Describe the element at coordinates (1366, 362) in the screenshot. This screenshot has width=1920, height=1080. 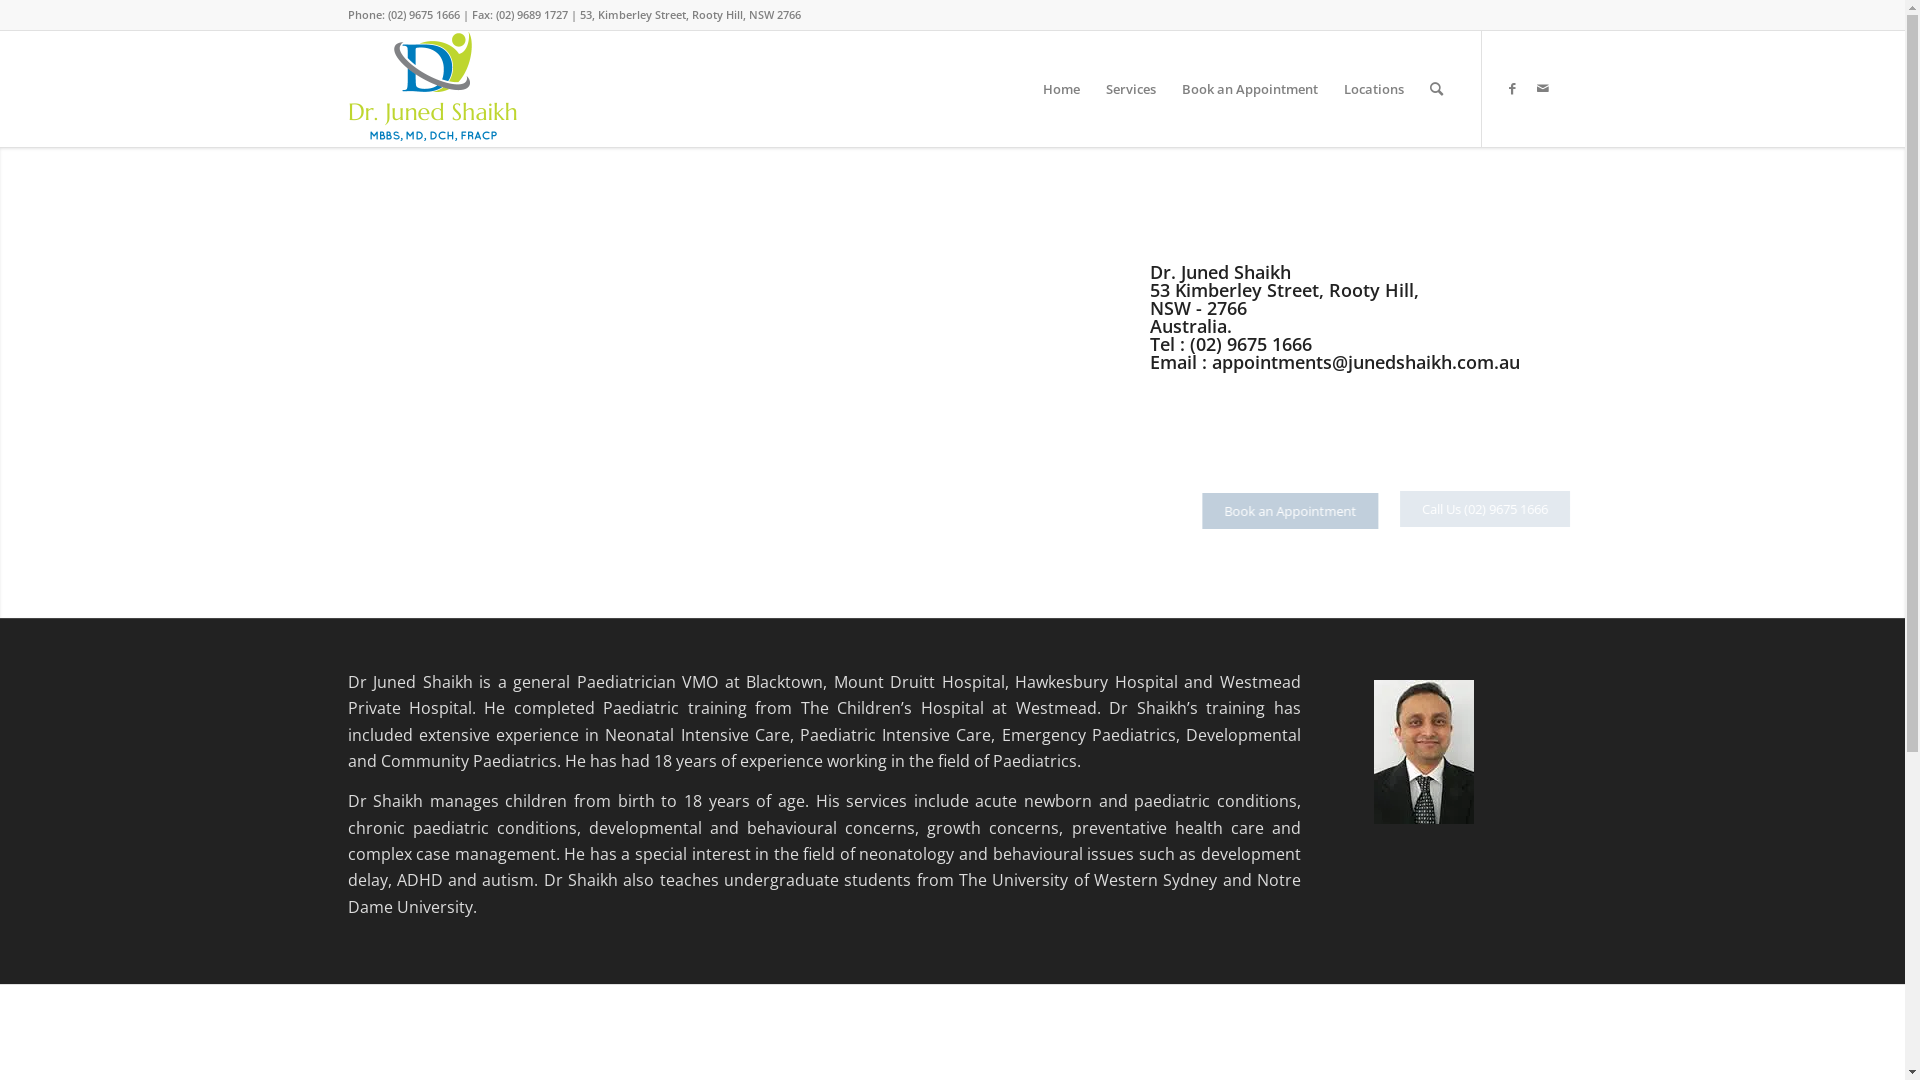
I see `appointments@junedshaikh.com.au` at that location.